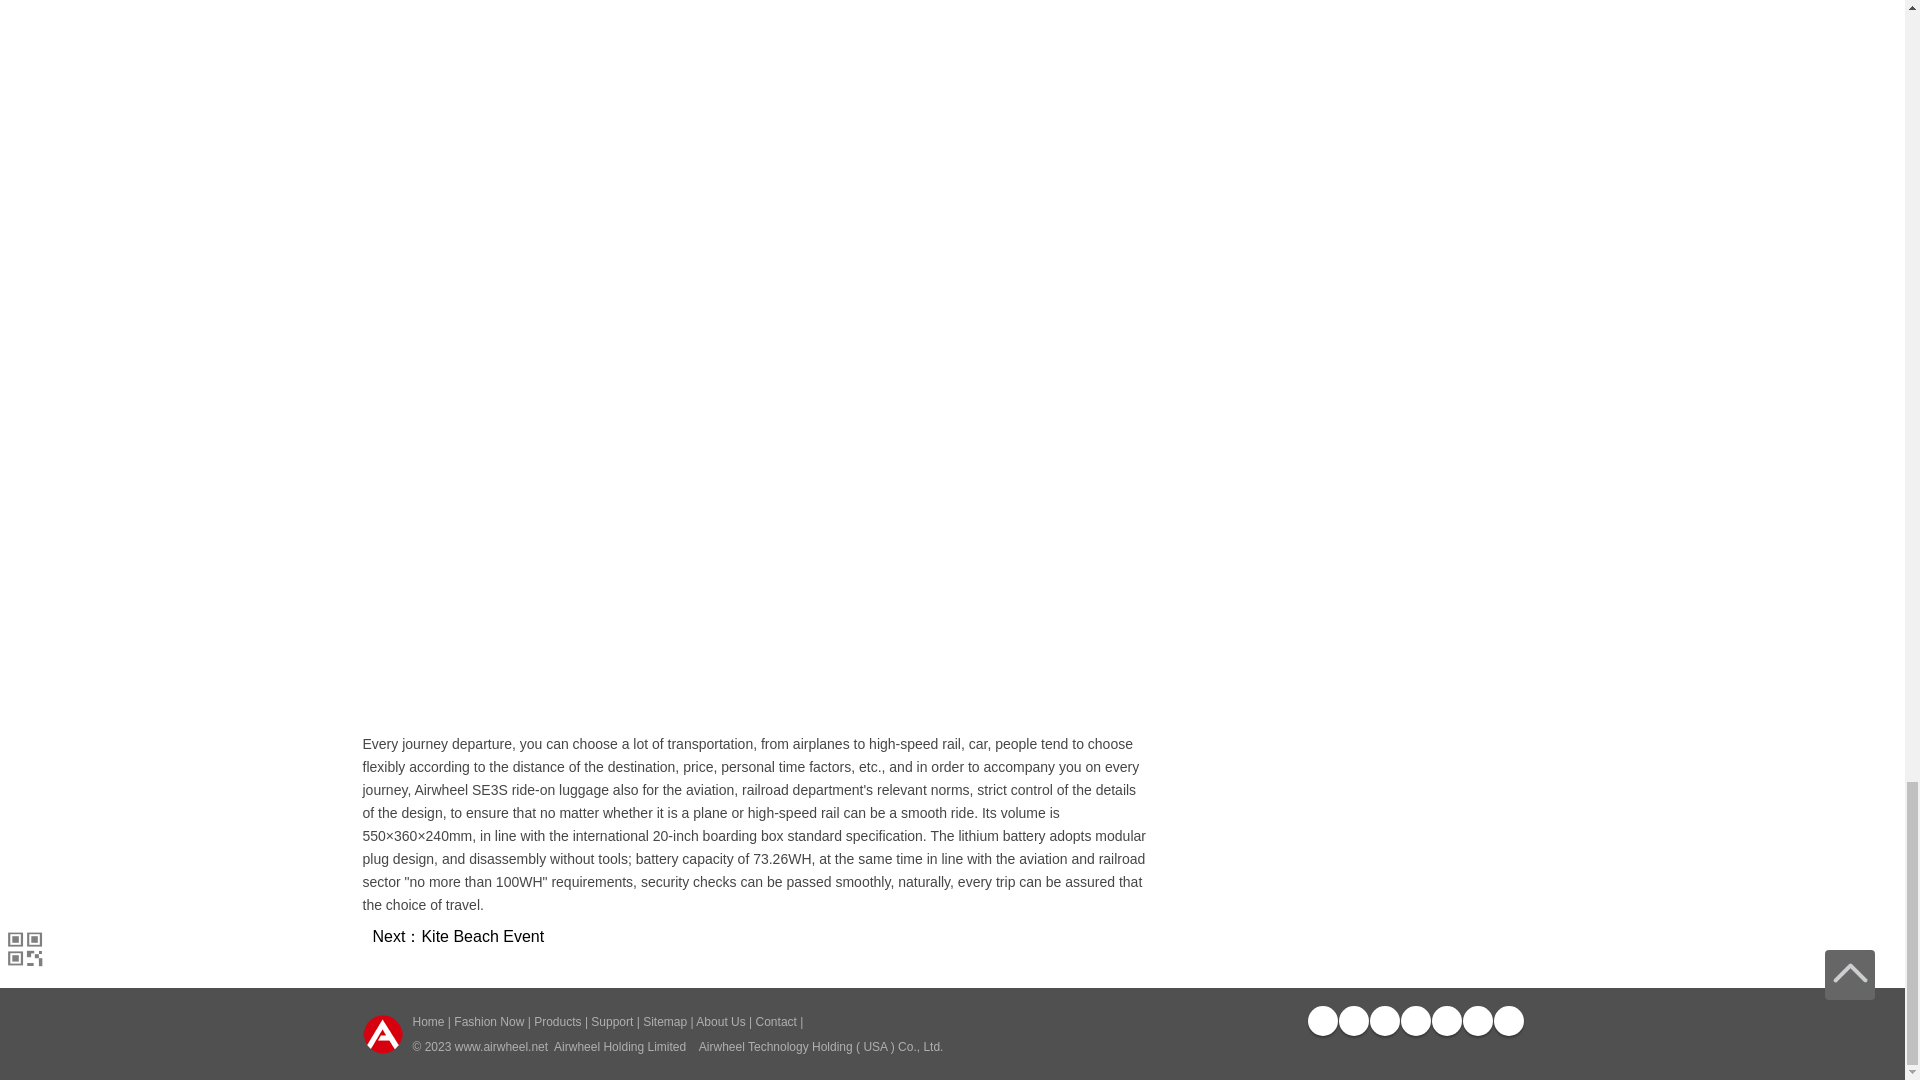 This screenshot has width=1920, height=1080. I want to click on Global, so click(1508, 1020).